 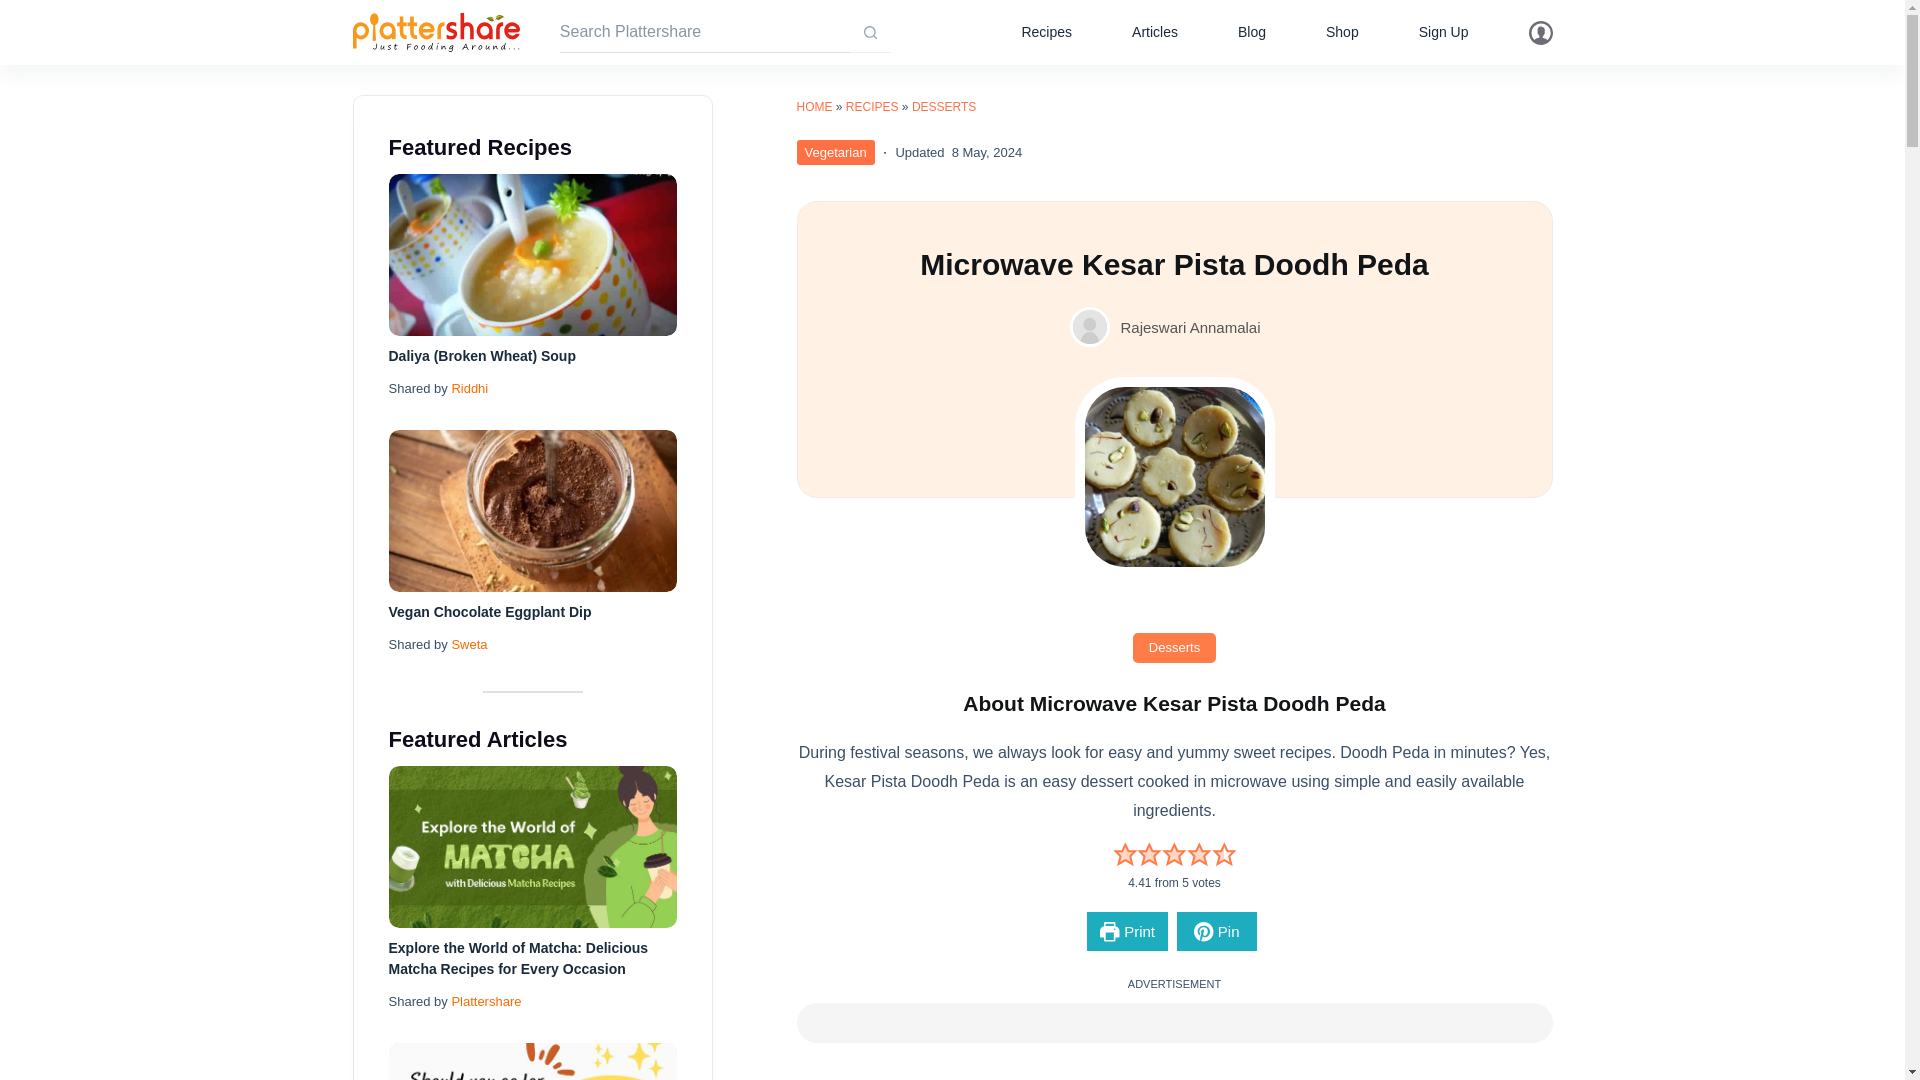 What do you see at coordinates (1252, 32) in the screenshot?
I see `Blog` at bounding box center [1252, 32].